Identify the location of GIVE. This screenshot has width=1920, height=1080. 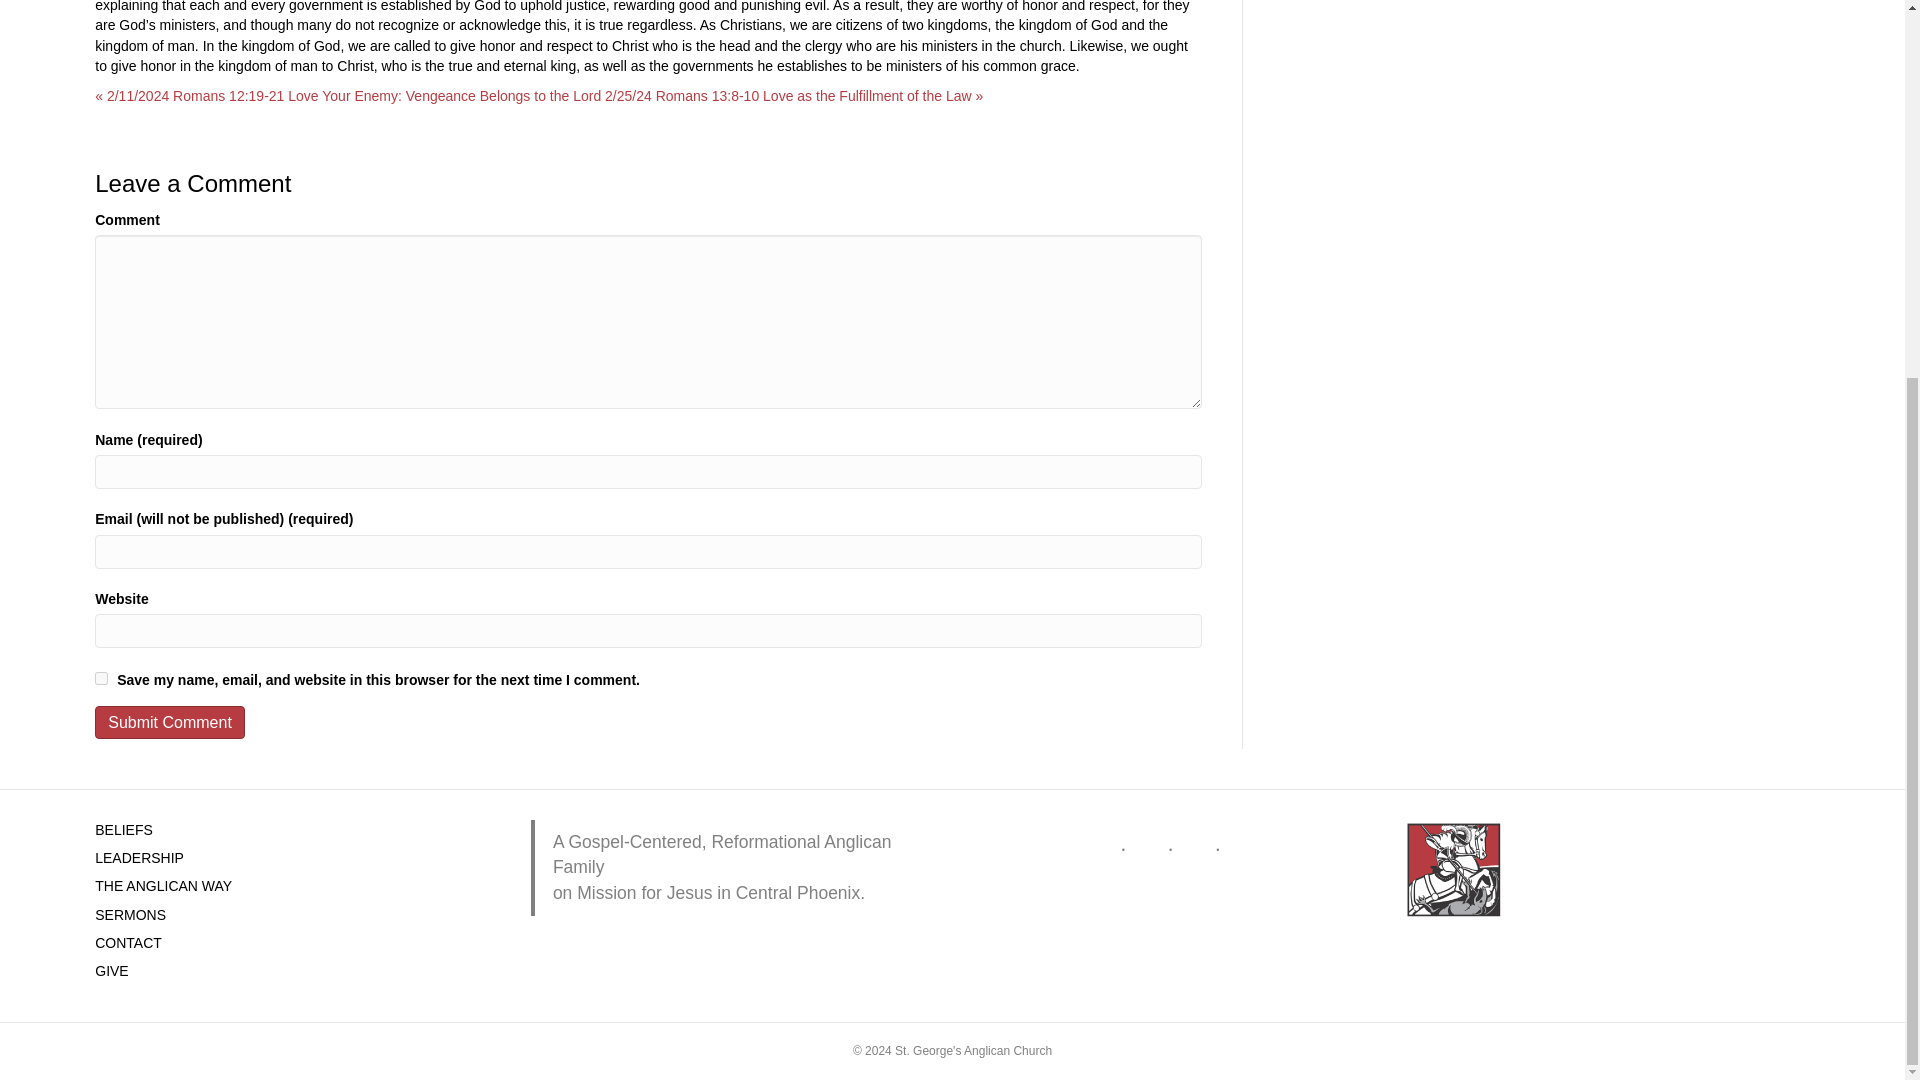
(111, 970).